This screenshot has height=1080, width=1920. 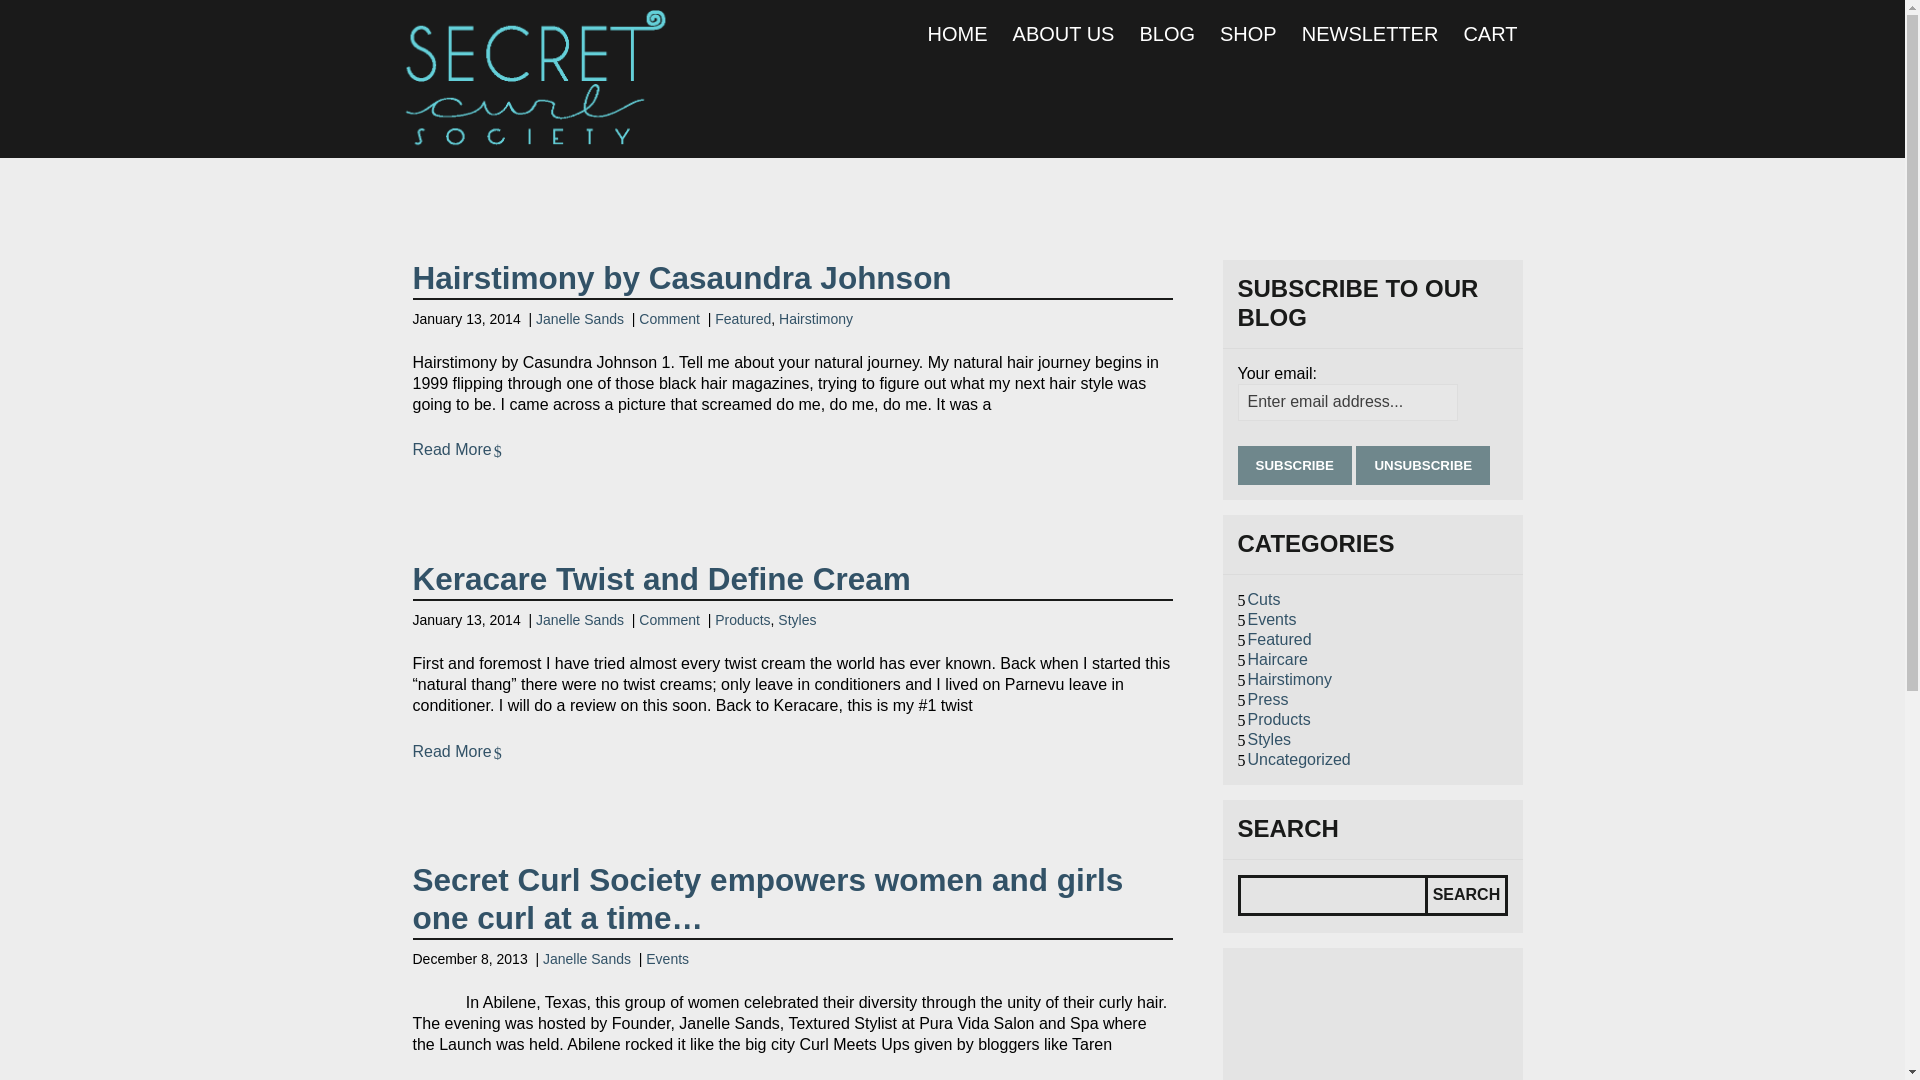 What do you see at coordinates (661, 578) in the screenshot?
I see `Permalink to Keracare Twist and Define Cream` at bounding box center [661, 578].